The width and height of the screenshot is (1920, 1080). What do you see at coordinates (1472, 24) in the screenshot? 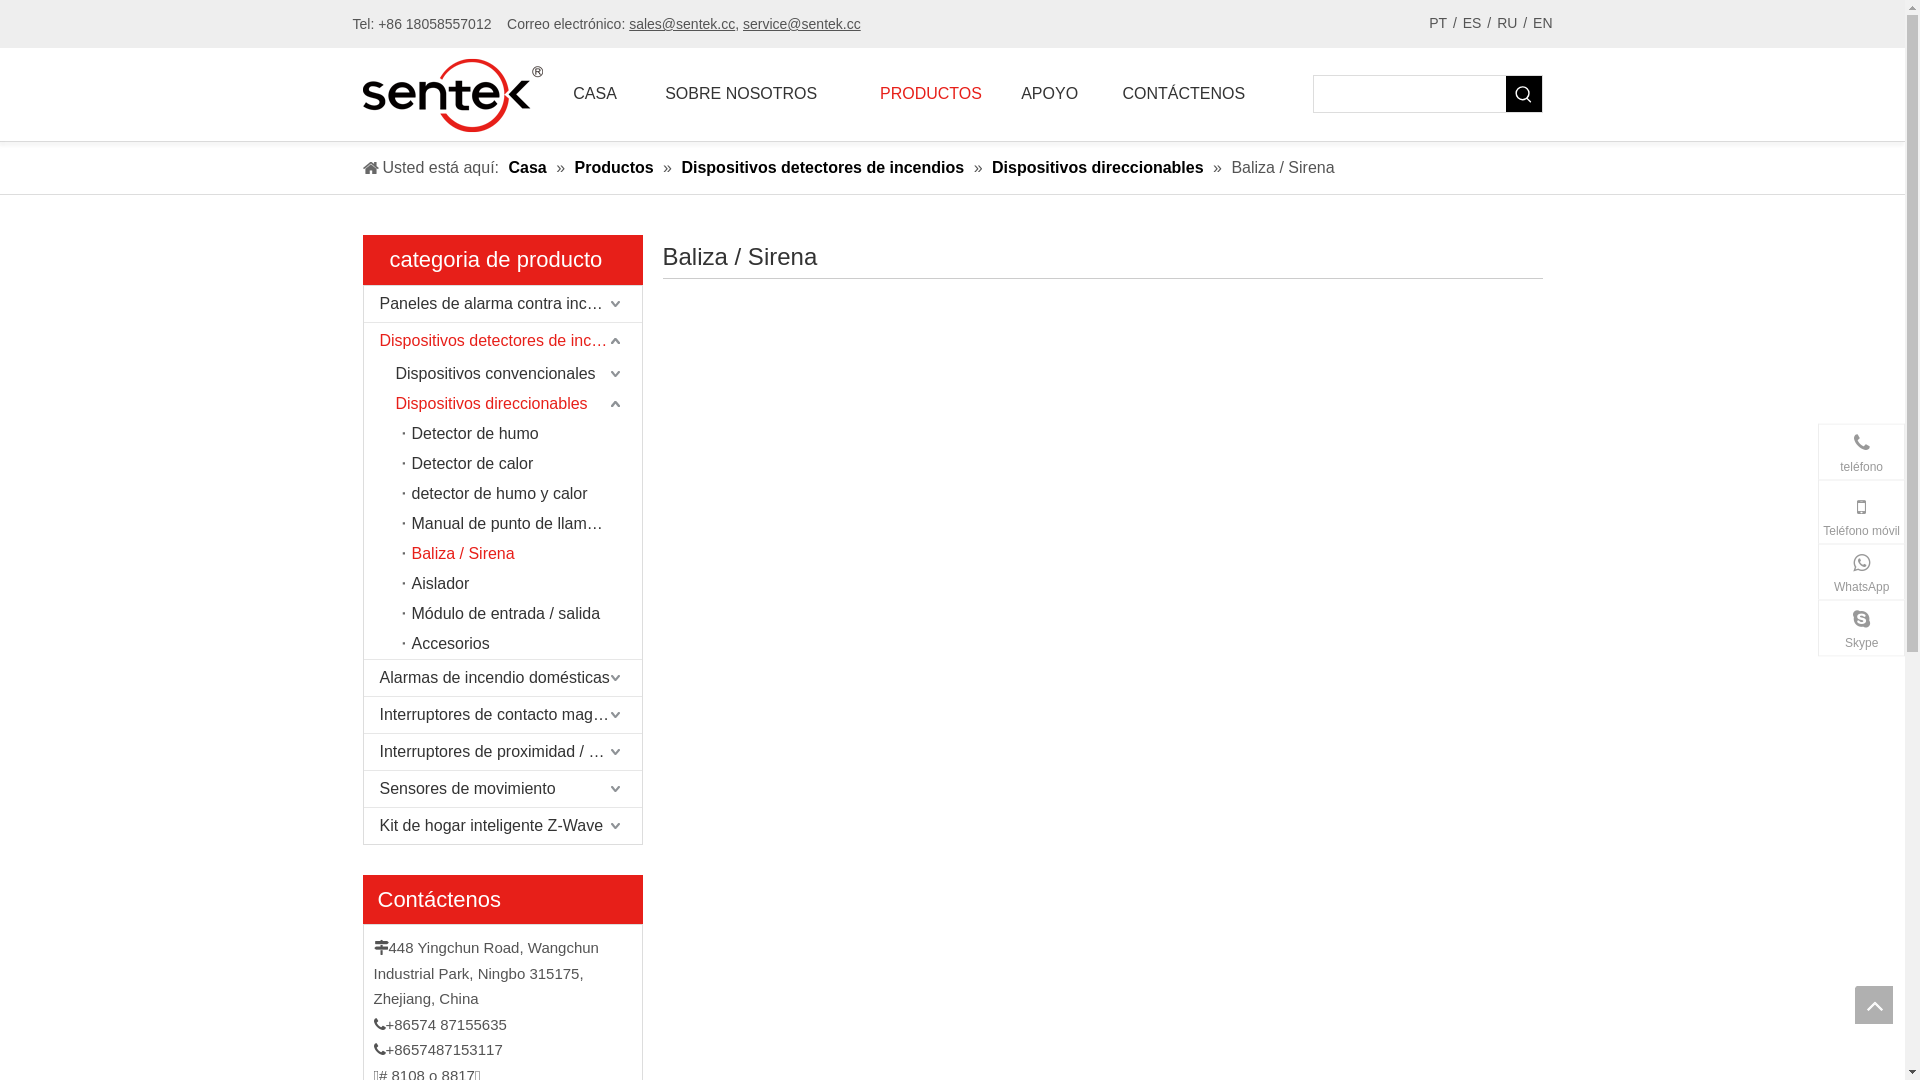
I see `ES` at bounding box center [1472, 24].